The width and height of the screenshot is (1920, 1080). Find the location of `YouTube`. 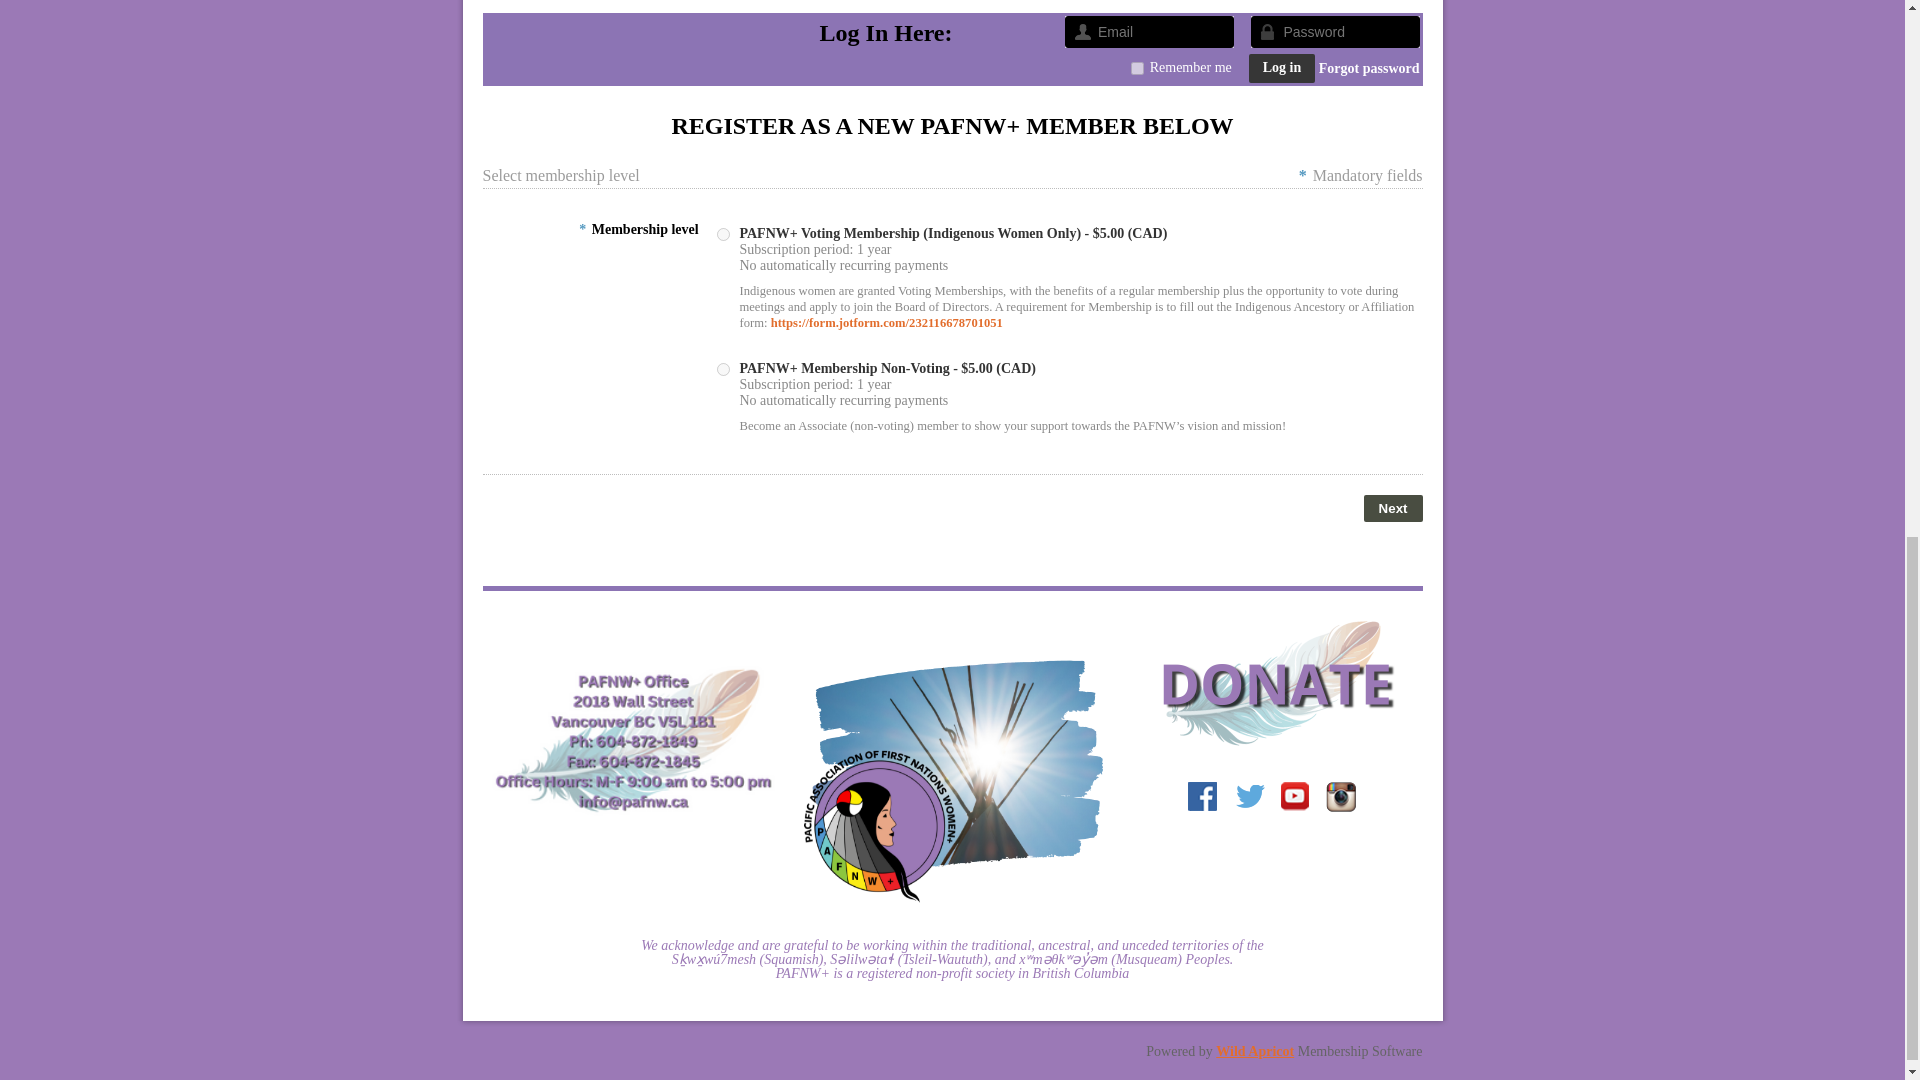

YouTube is located at coordinates (1294, 798).